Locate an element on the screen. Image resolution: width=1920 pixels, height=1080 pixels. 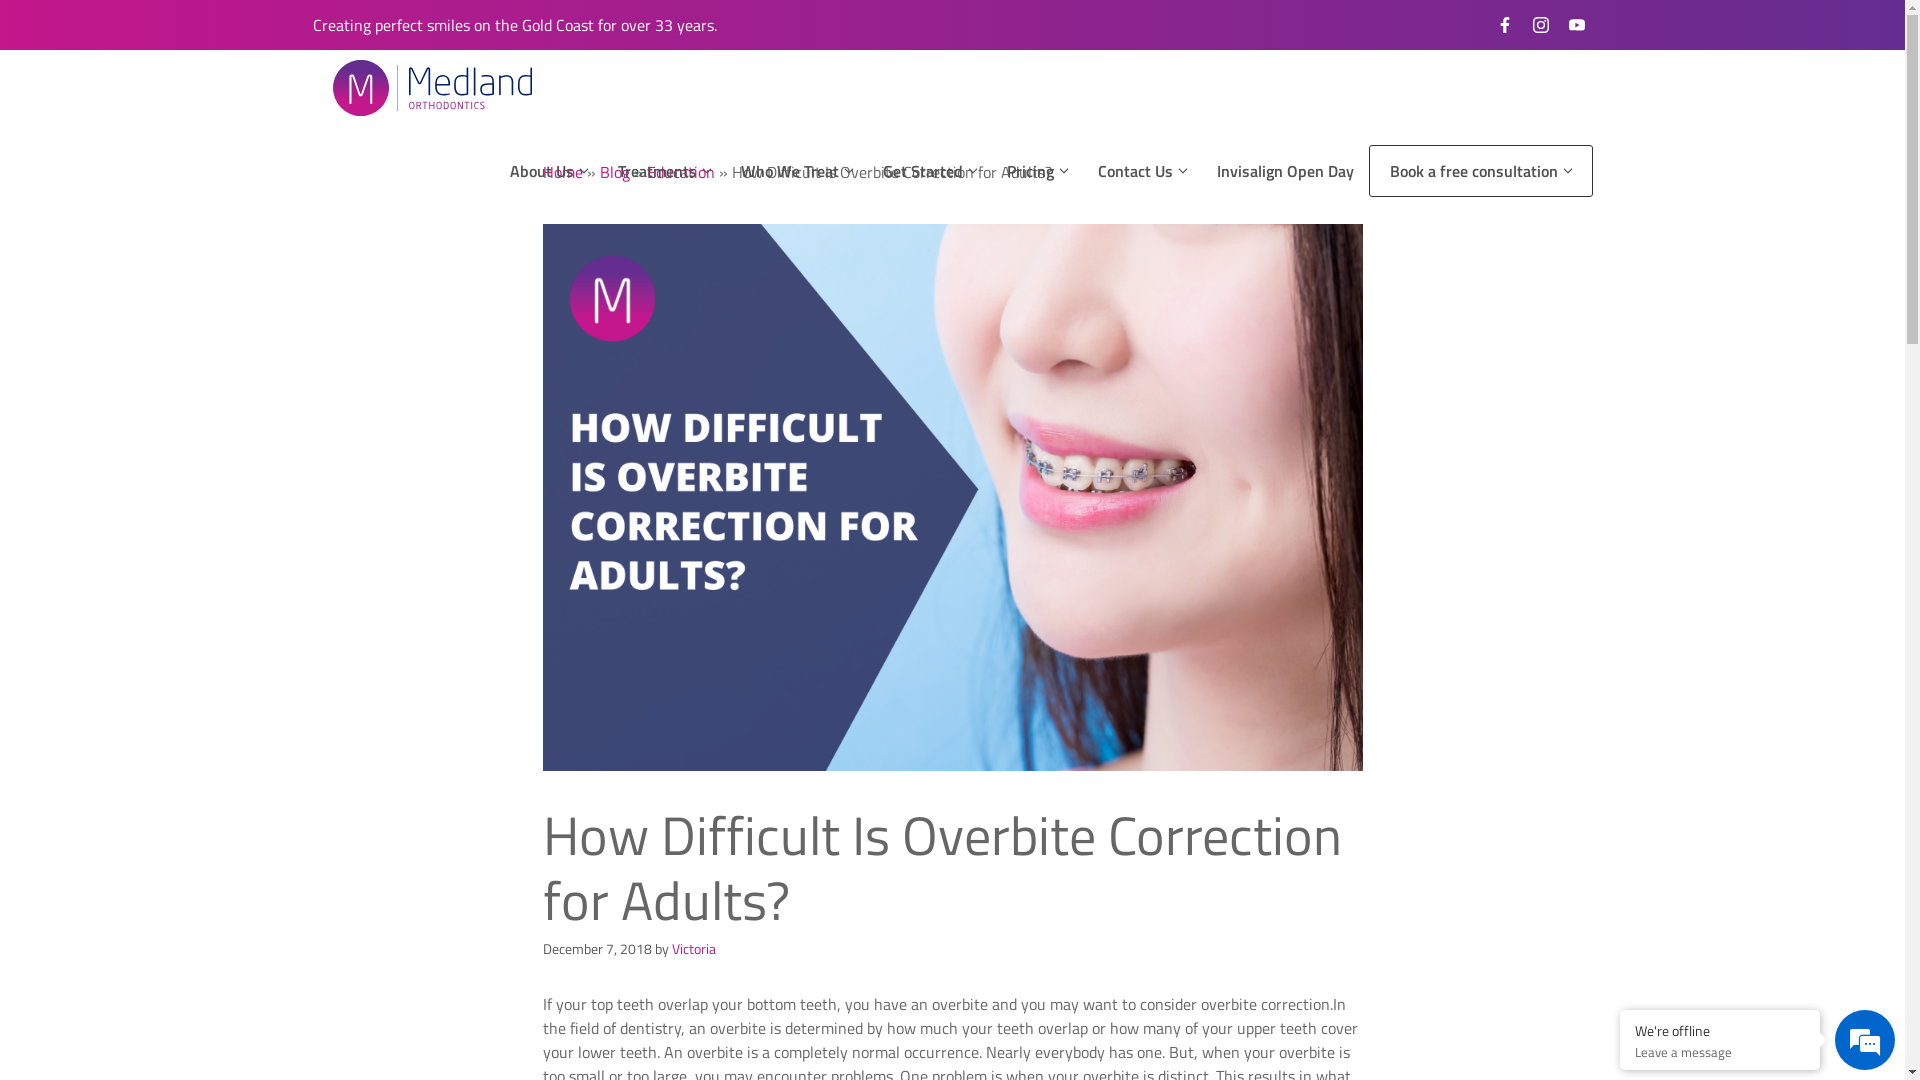
Invisalign Open Day is located at coordinates (1287, 171).